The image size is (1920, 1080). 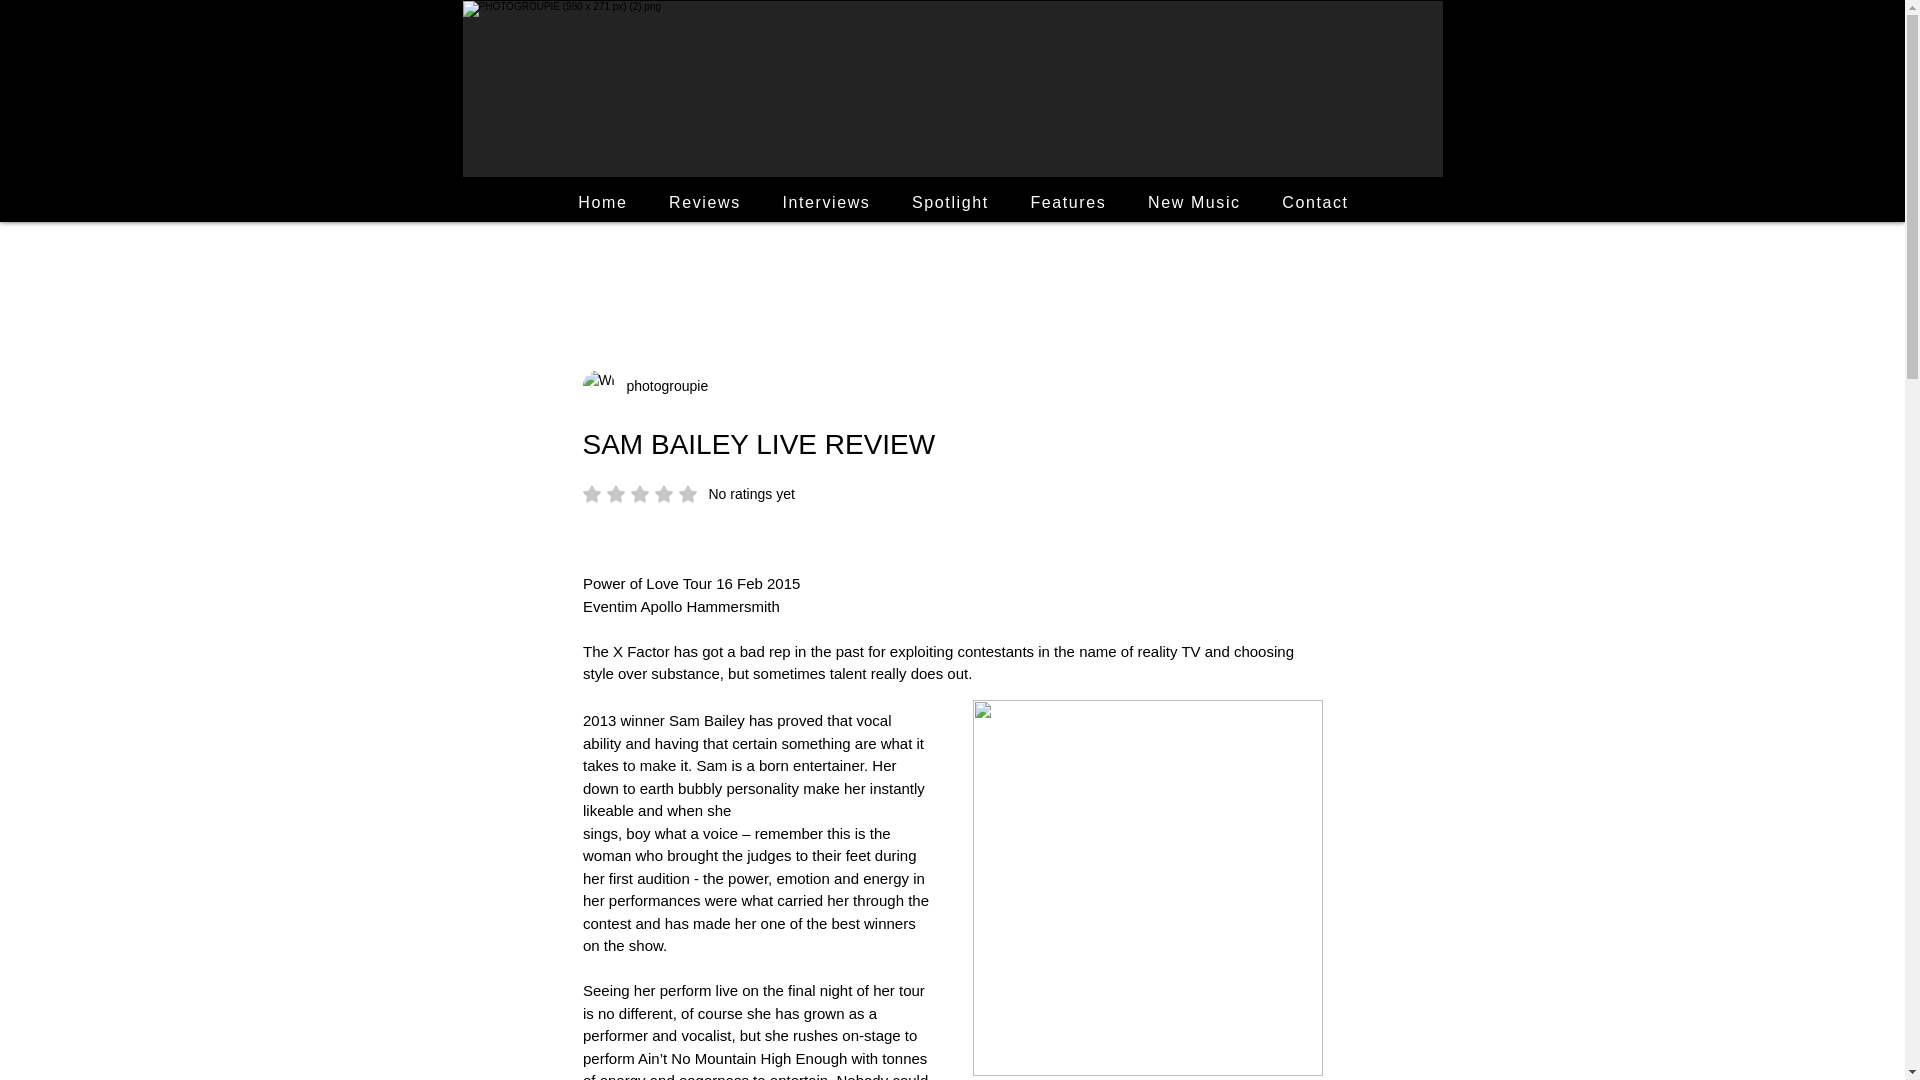 What do you see at coordinates (1315, 202) in the screenshot?
I see `Contact` at bounding box center [1315, 202].